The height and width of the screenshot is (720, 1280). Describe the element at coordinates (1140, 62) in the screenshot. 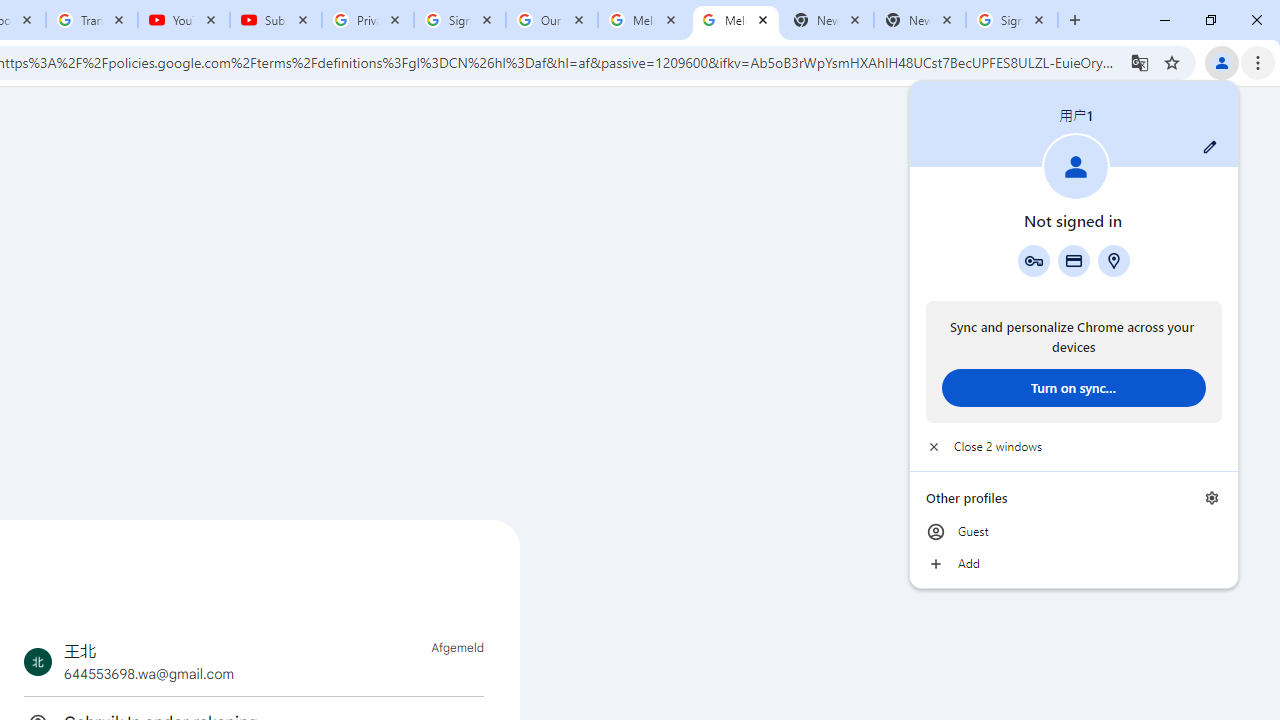

I see `Translate this page` at that location.